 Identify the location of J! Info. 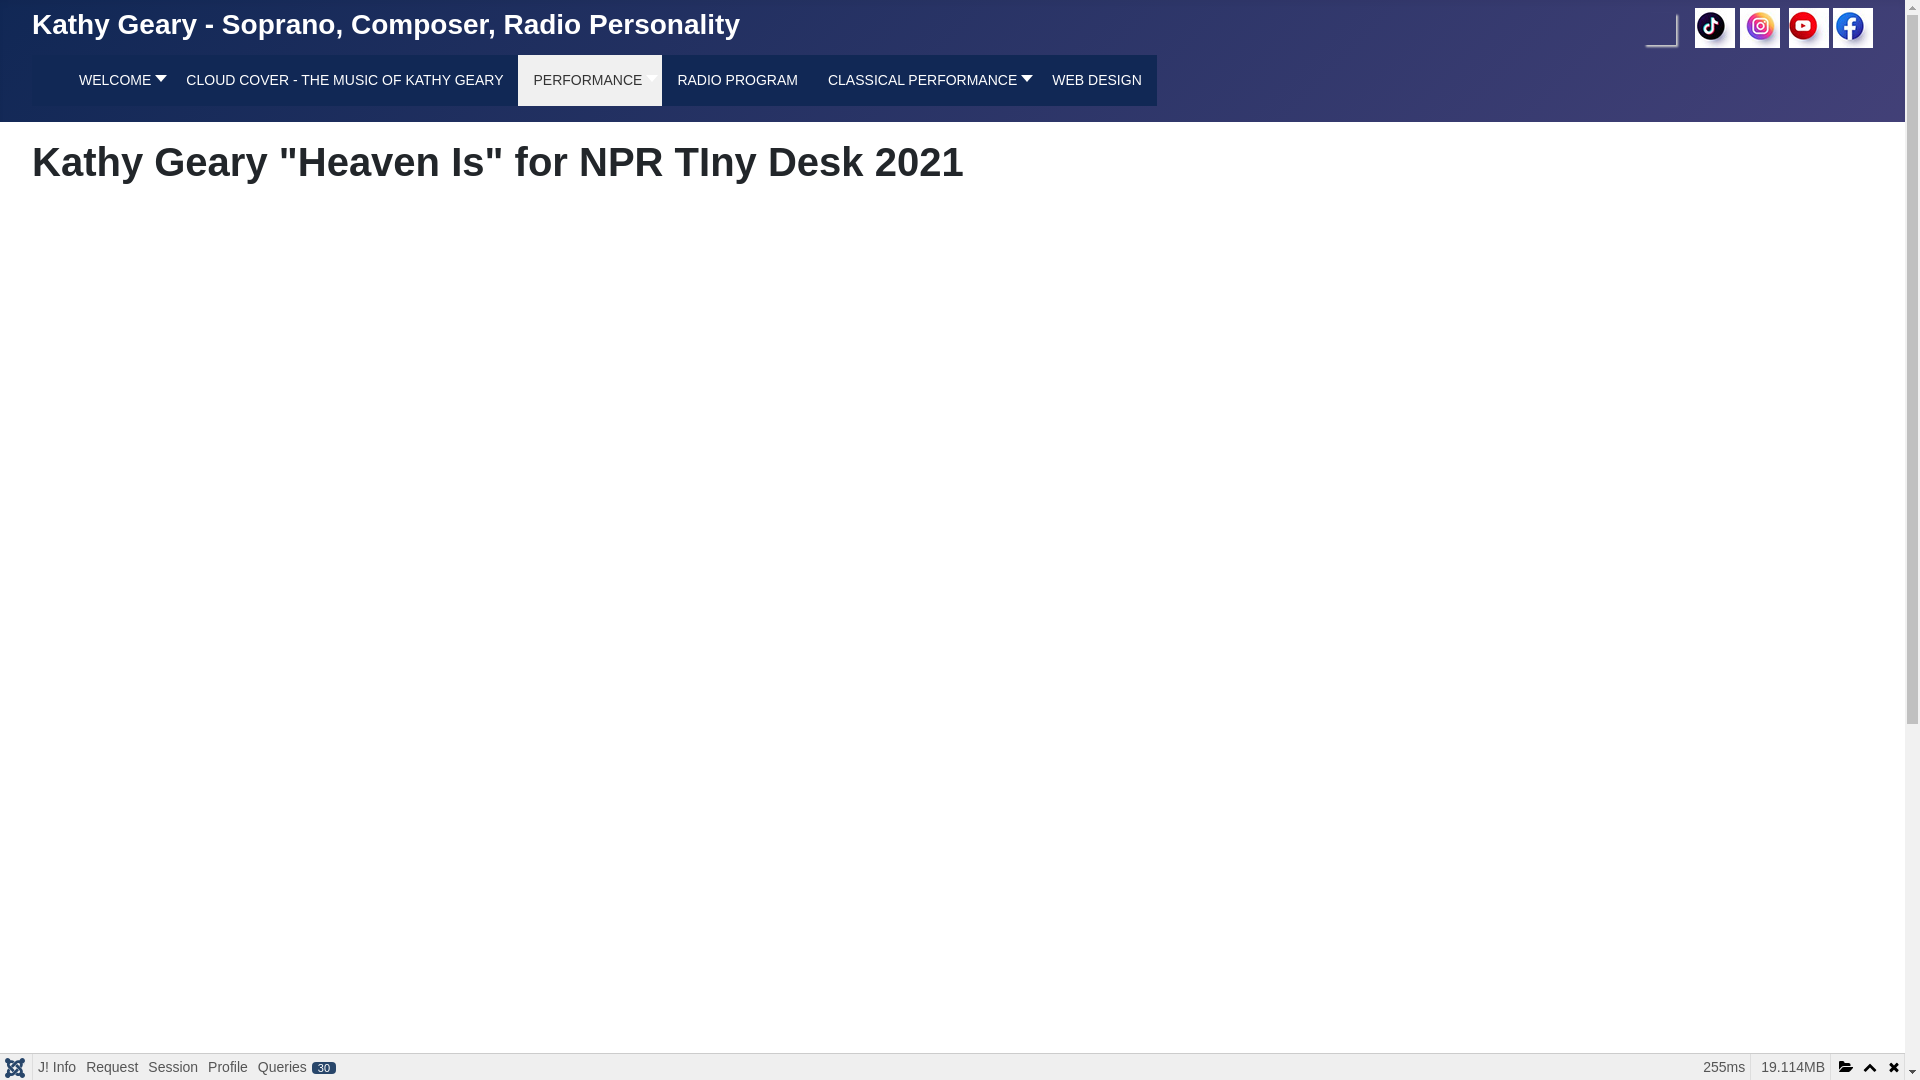
(56, 1067).